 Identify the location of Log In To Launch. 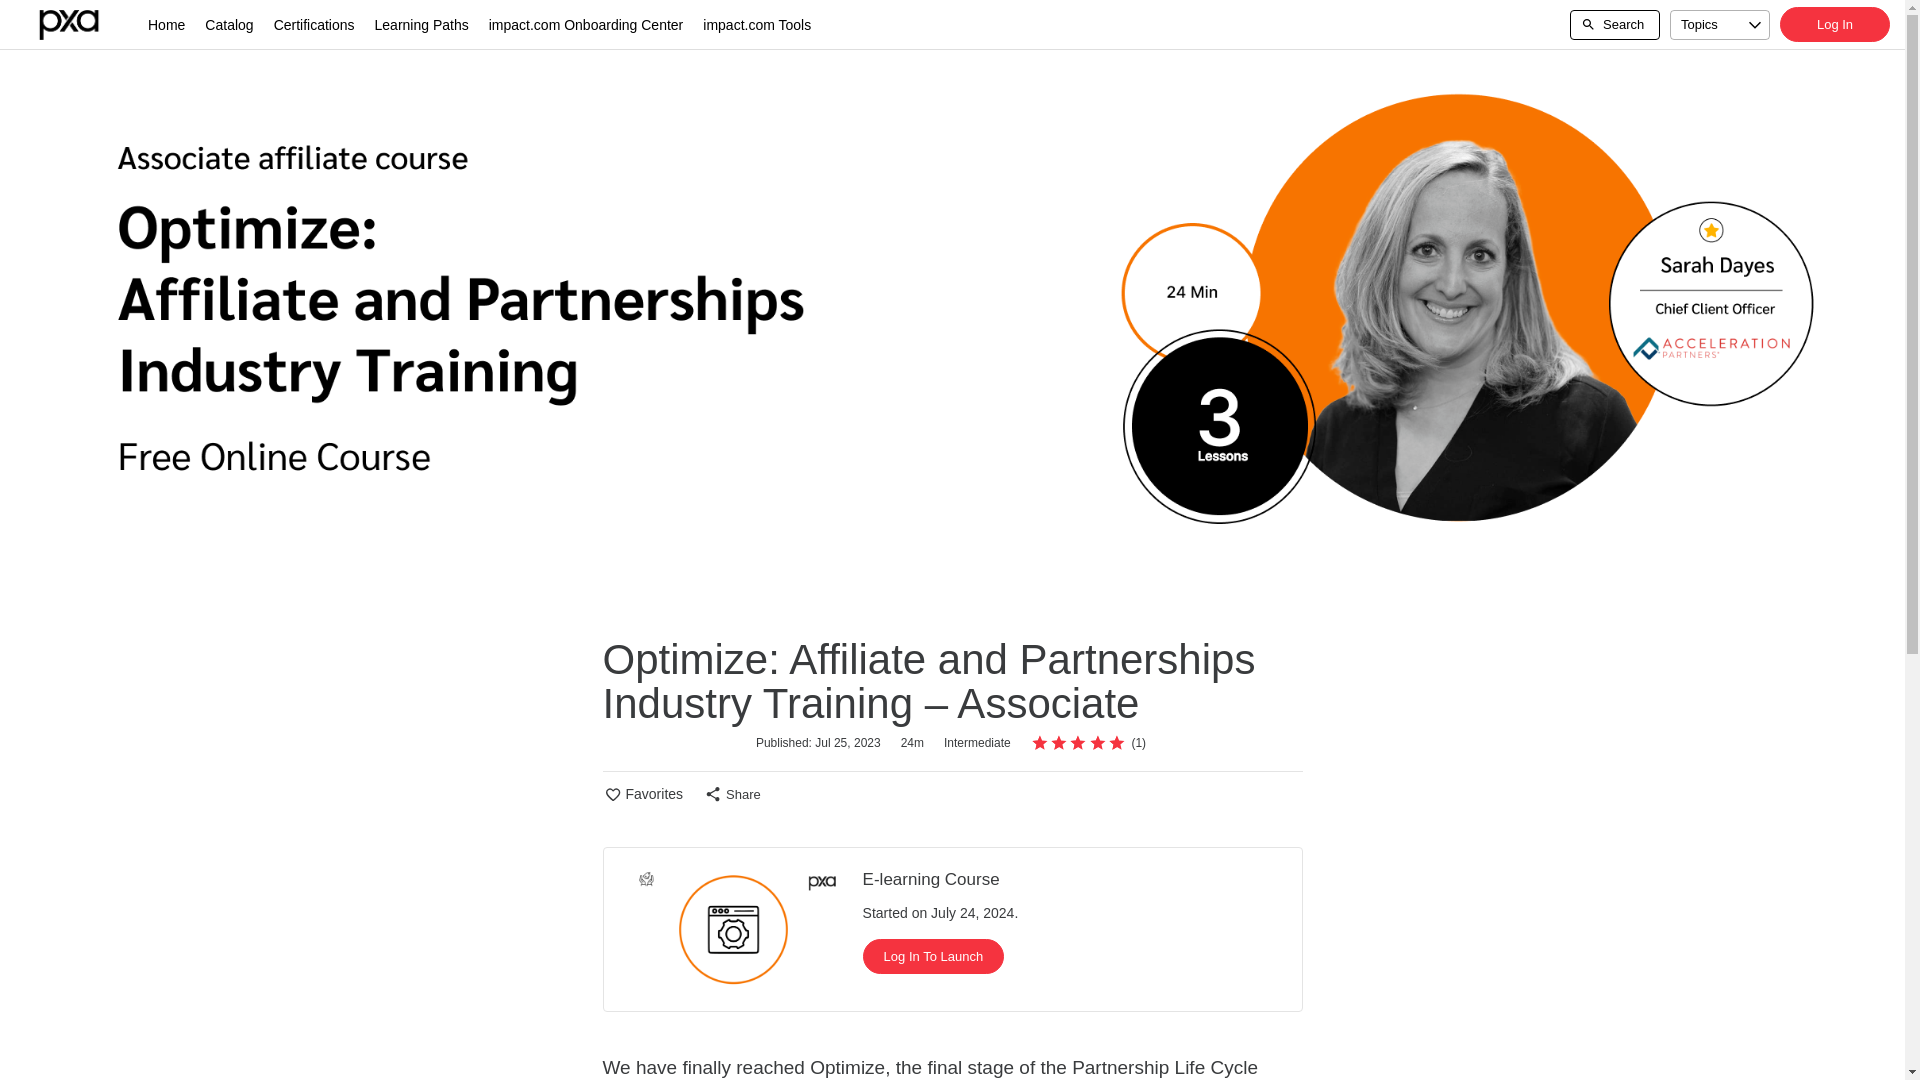
(933, 956).